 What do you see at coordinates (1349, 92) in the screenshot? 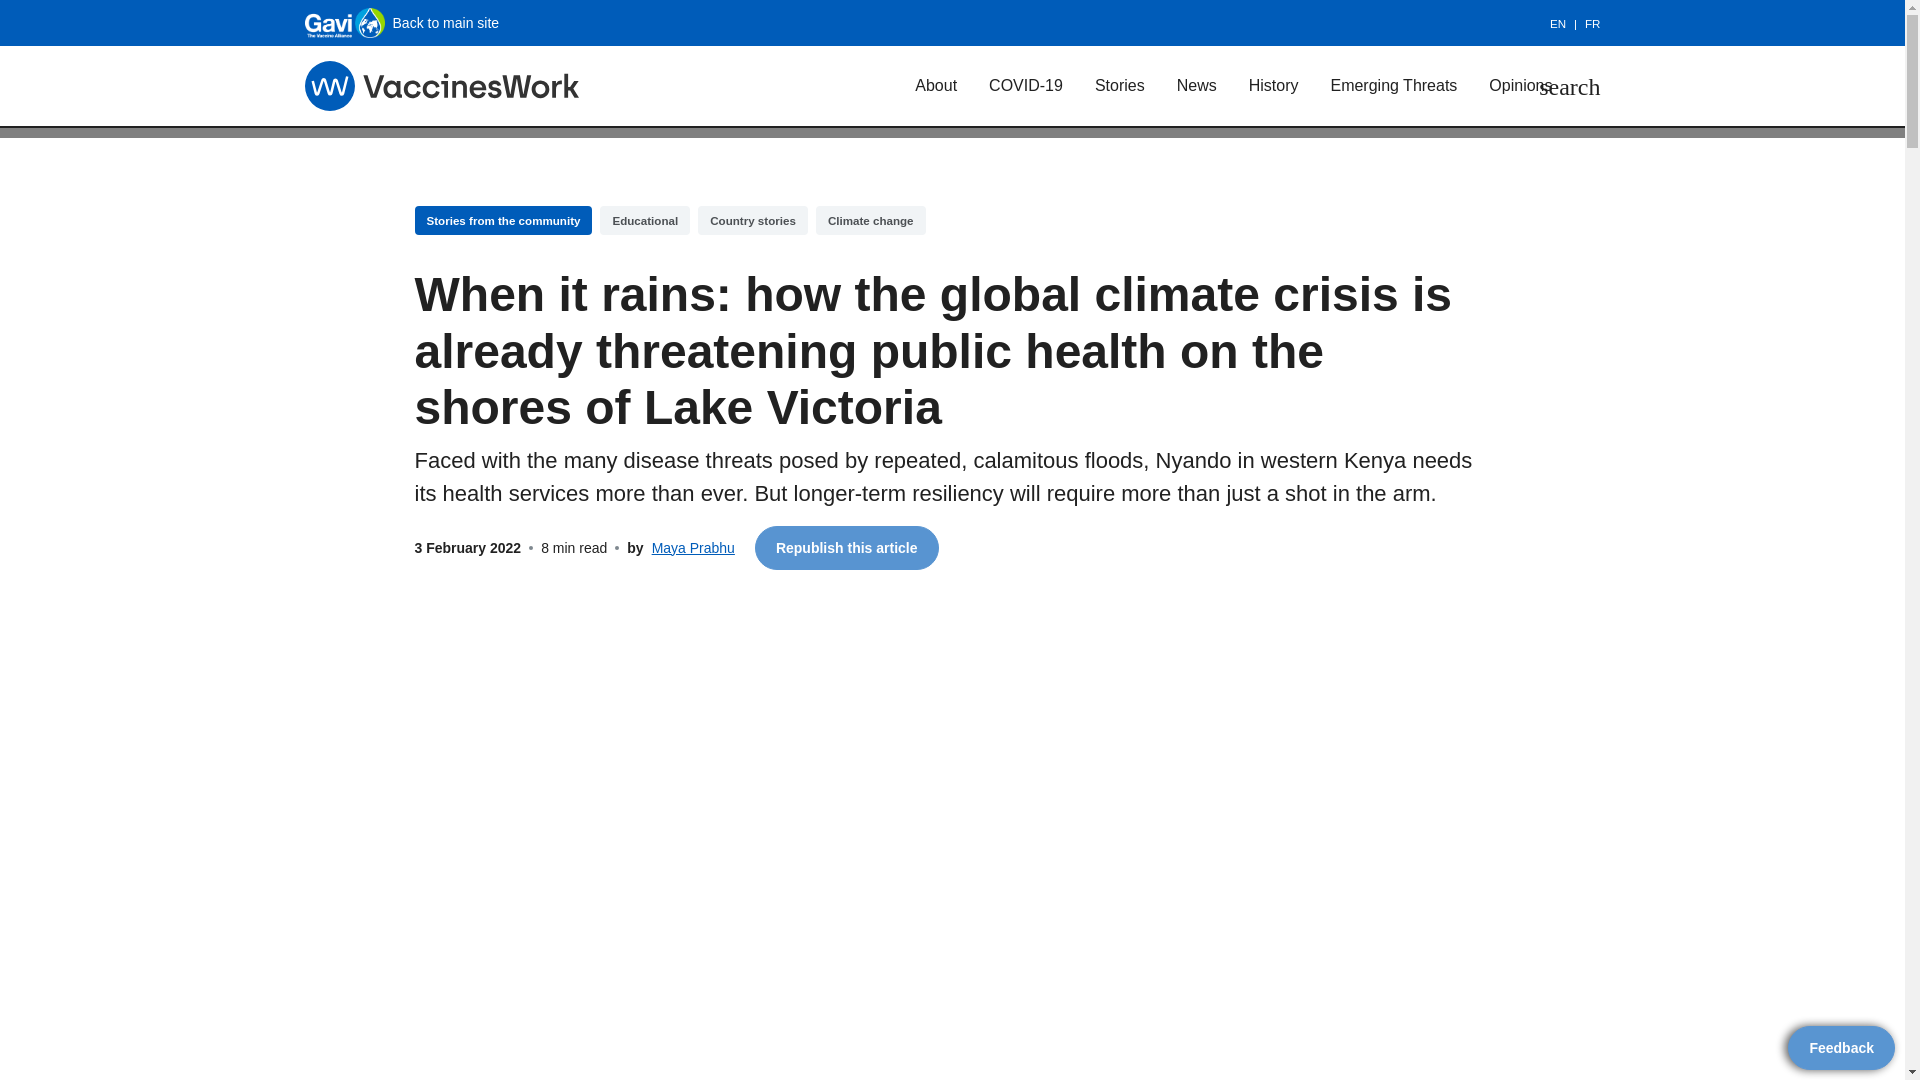
I see `Emerging Threats` at bounding box center [1349, 92].